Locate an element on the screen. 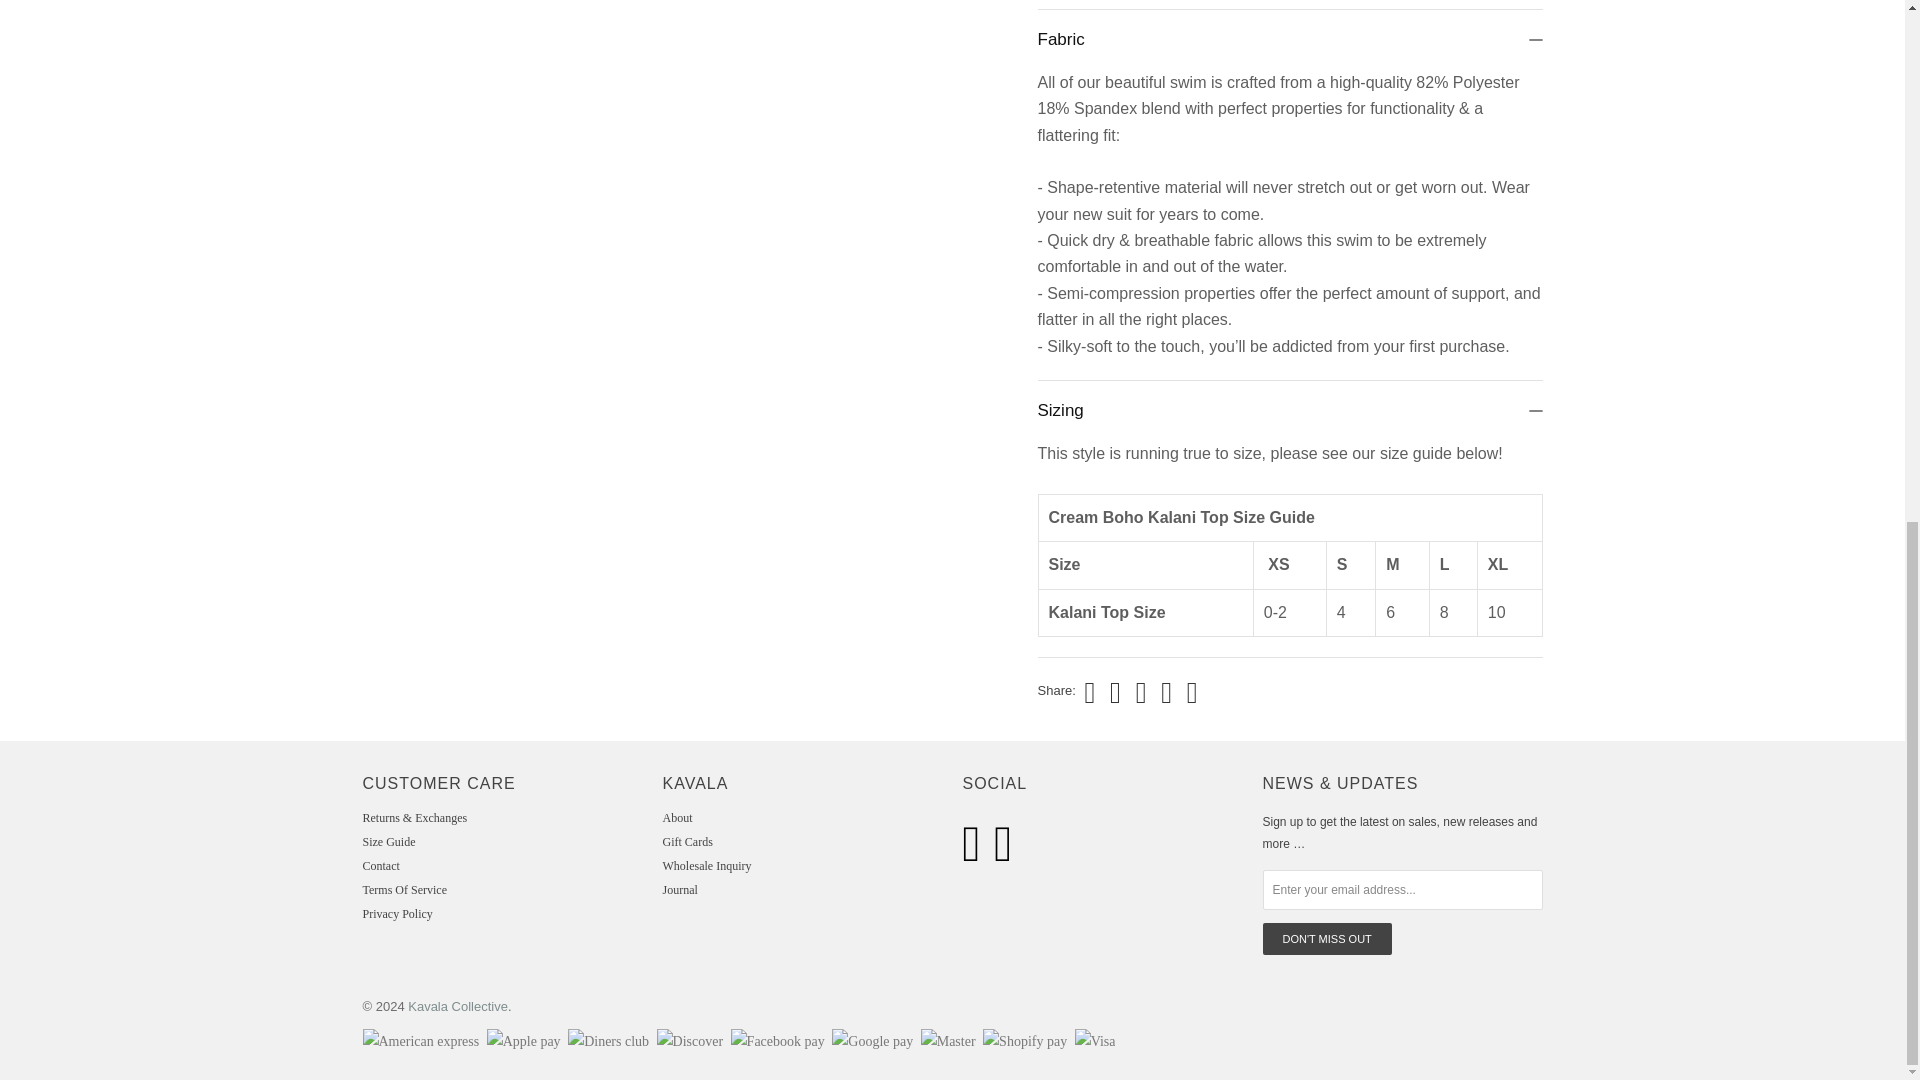  Contact is located at coordinates (492, 865).